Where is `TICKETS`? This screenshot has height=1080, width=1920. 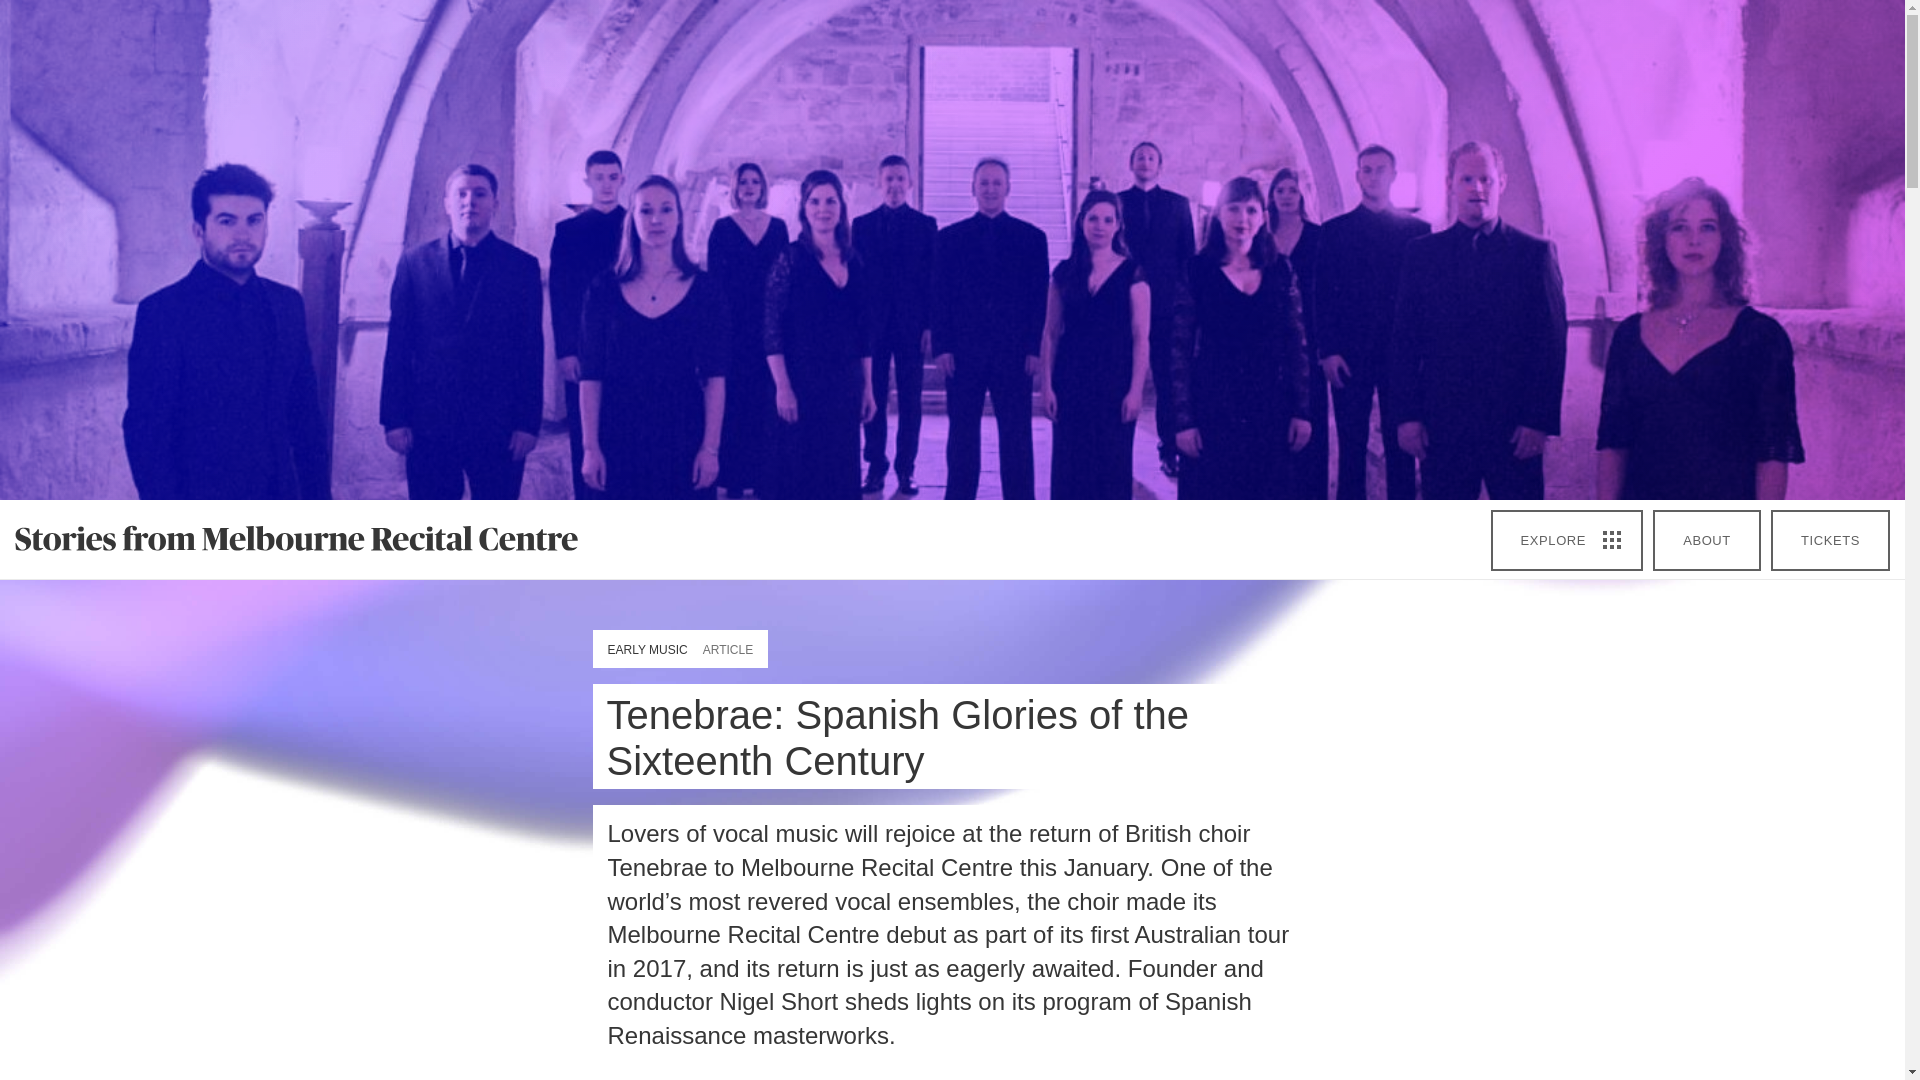
TICKETS is located at coordinates (1830, 540).